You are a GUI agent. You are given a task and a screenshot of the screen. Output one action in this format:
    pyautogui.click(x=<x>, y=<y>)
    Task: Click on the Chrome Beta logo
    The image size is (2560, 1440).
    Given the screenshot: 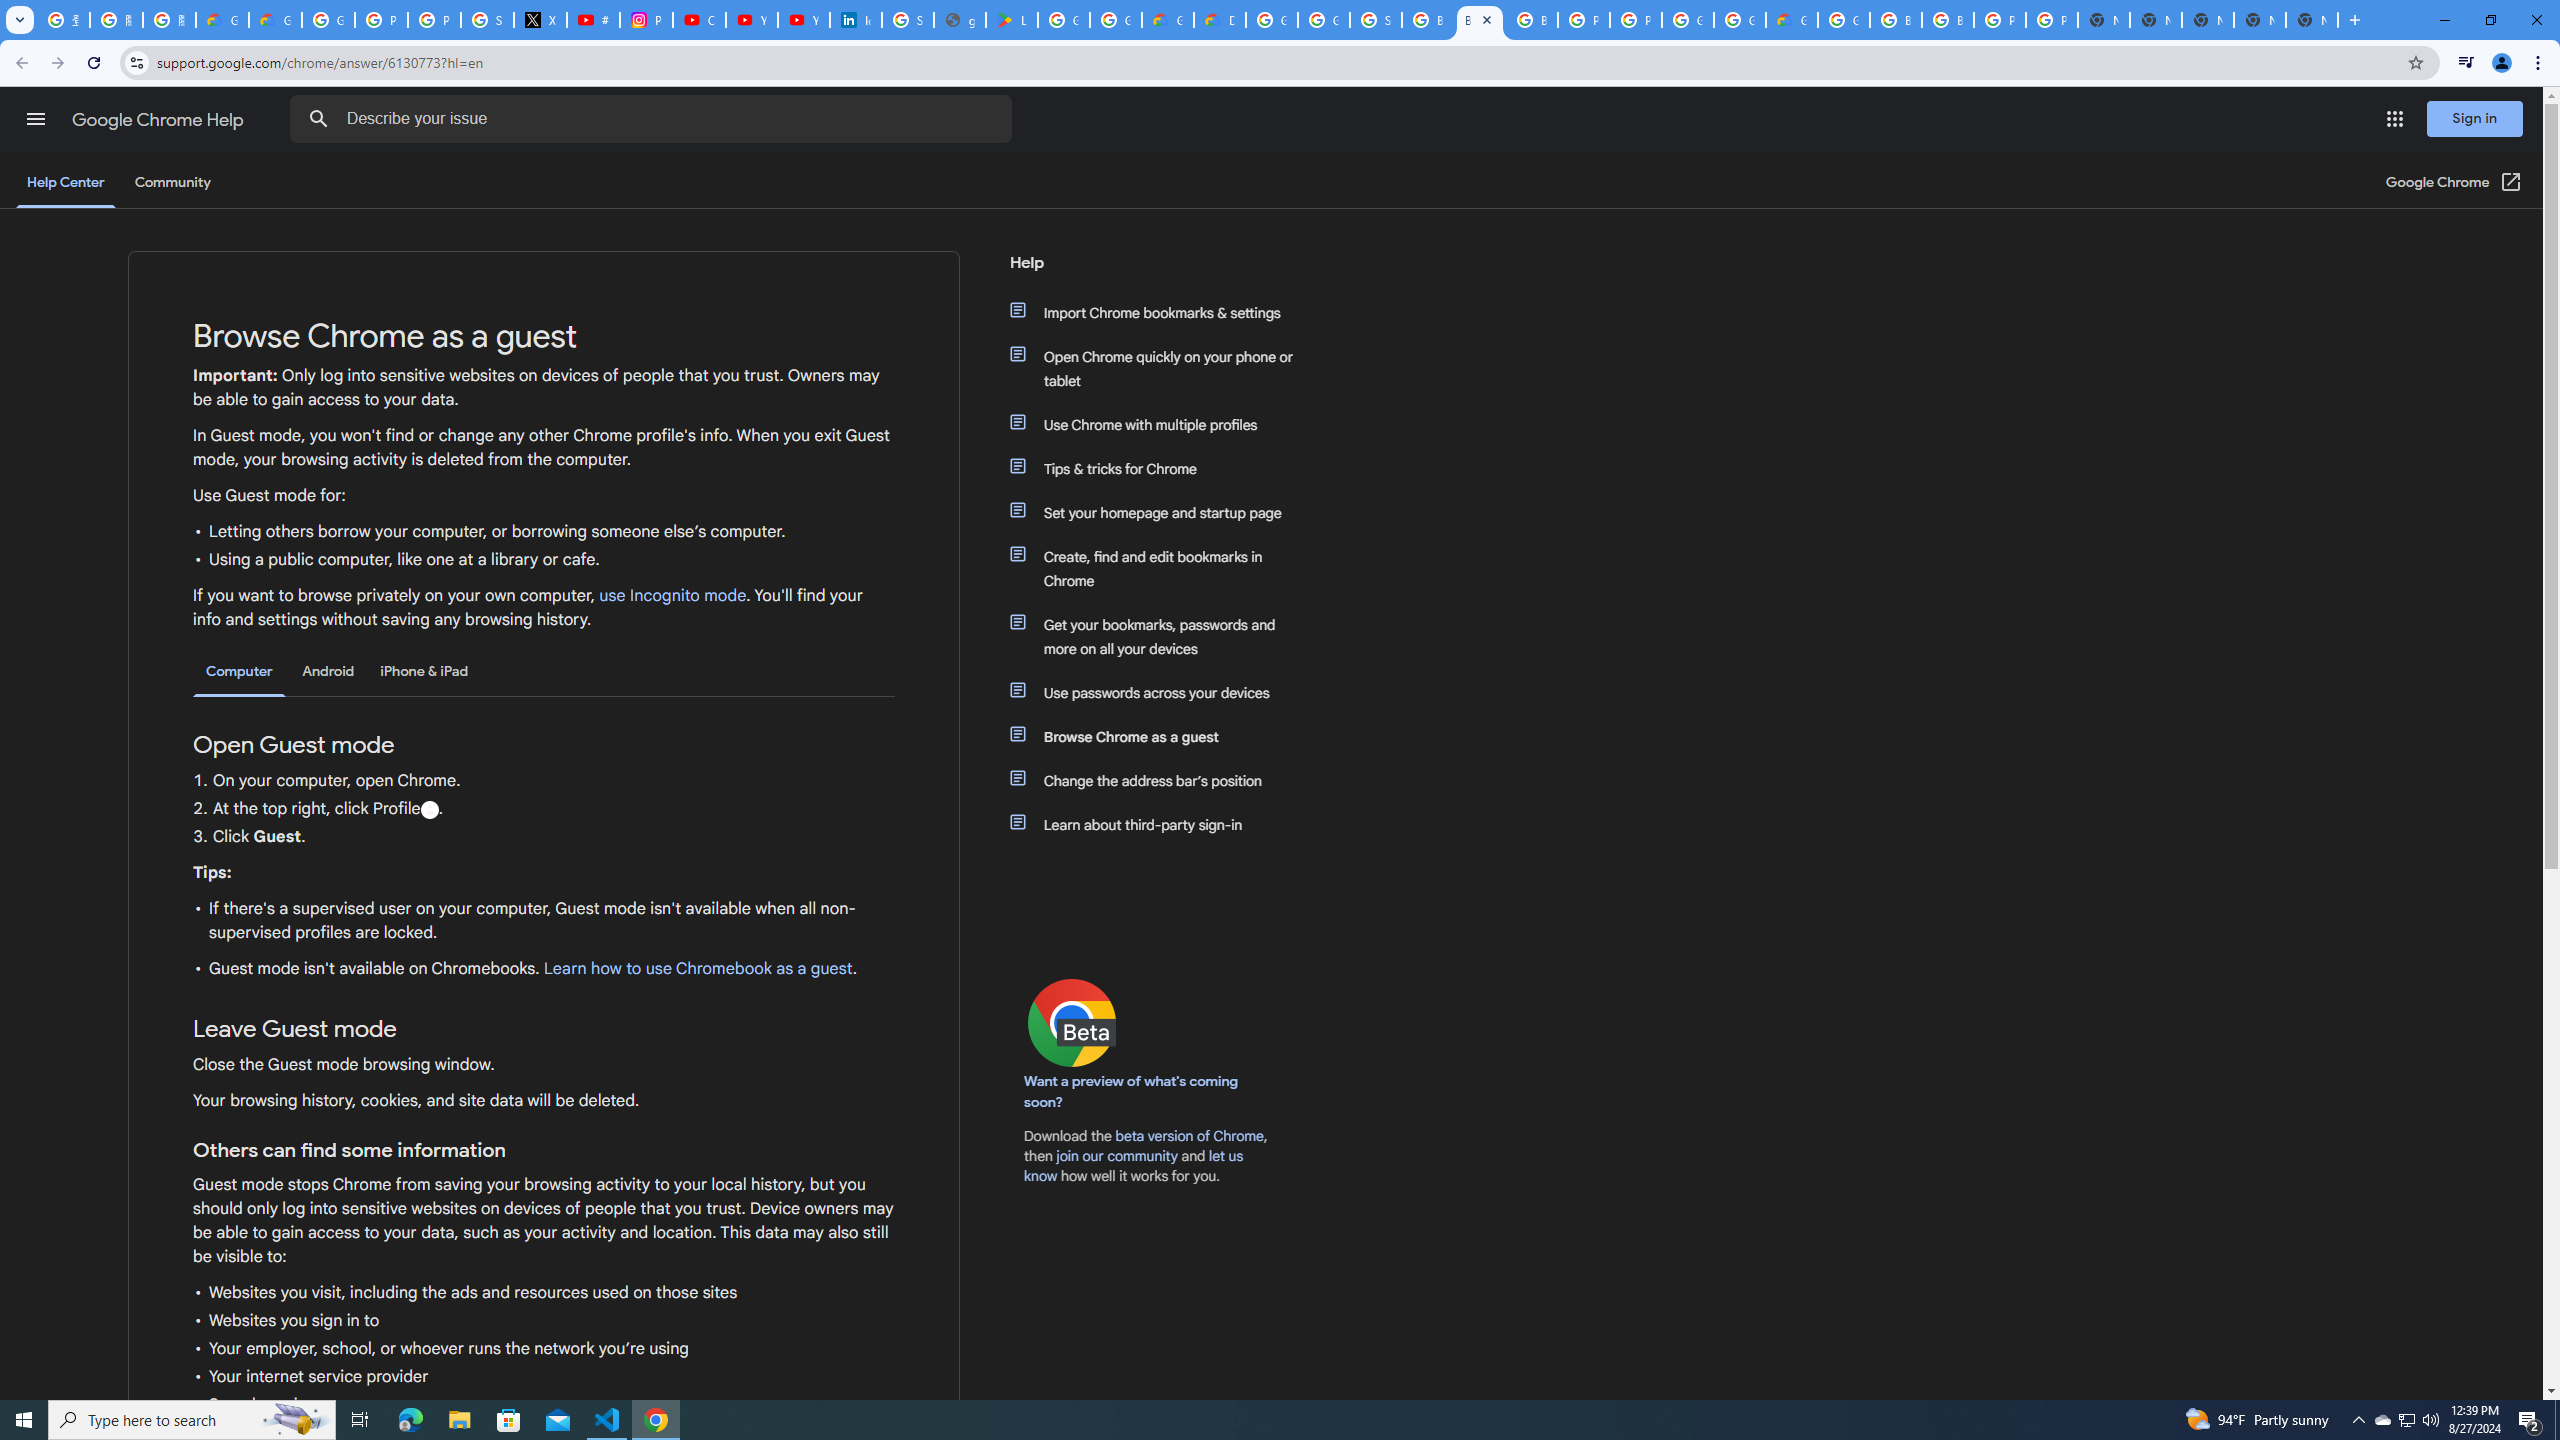 What is the action you would take?
    pyautogui.click(x=1072, y=1022)
    